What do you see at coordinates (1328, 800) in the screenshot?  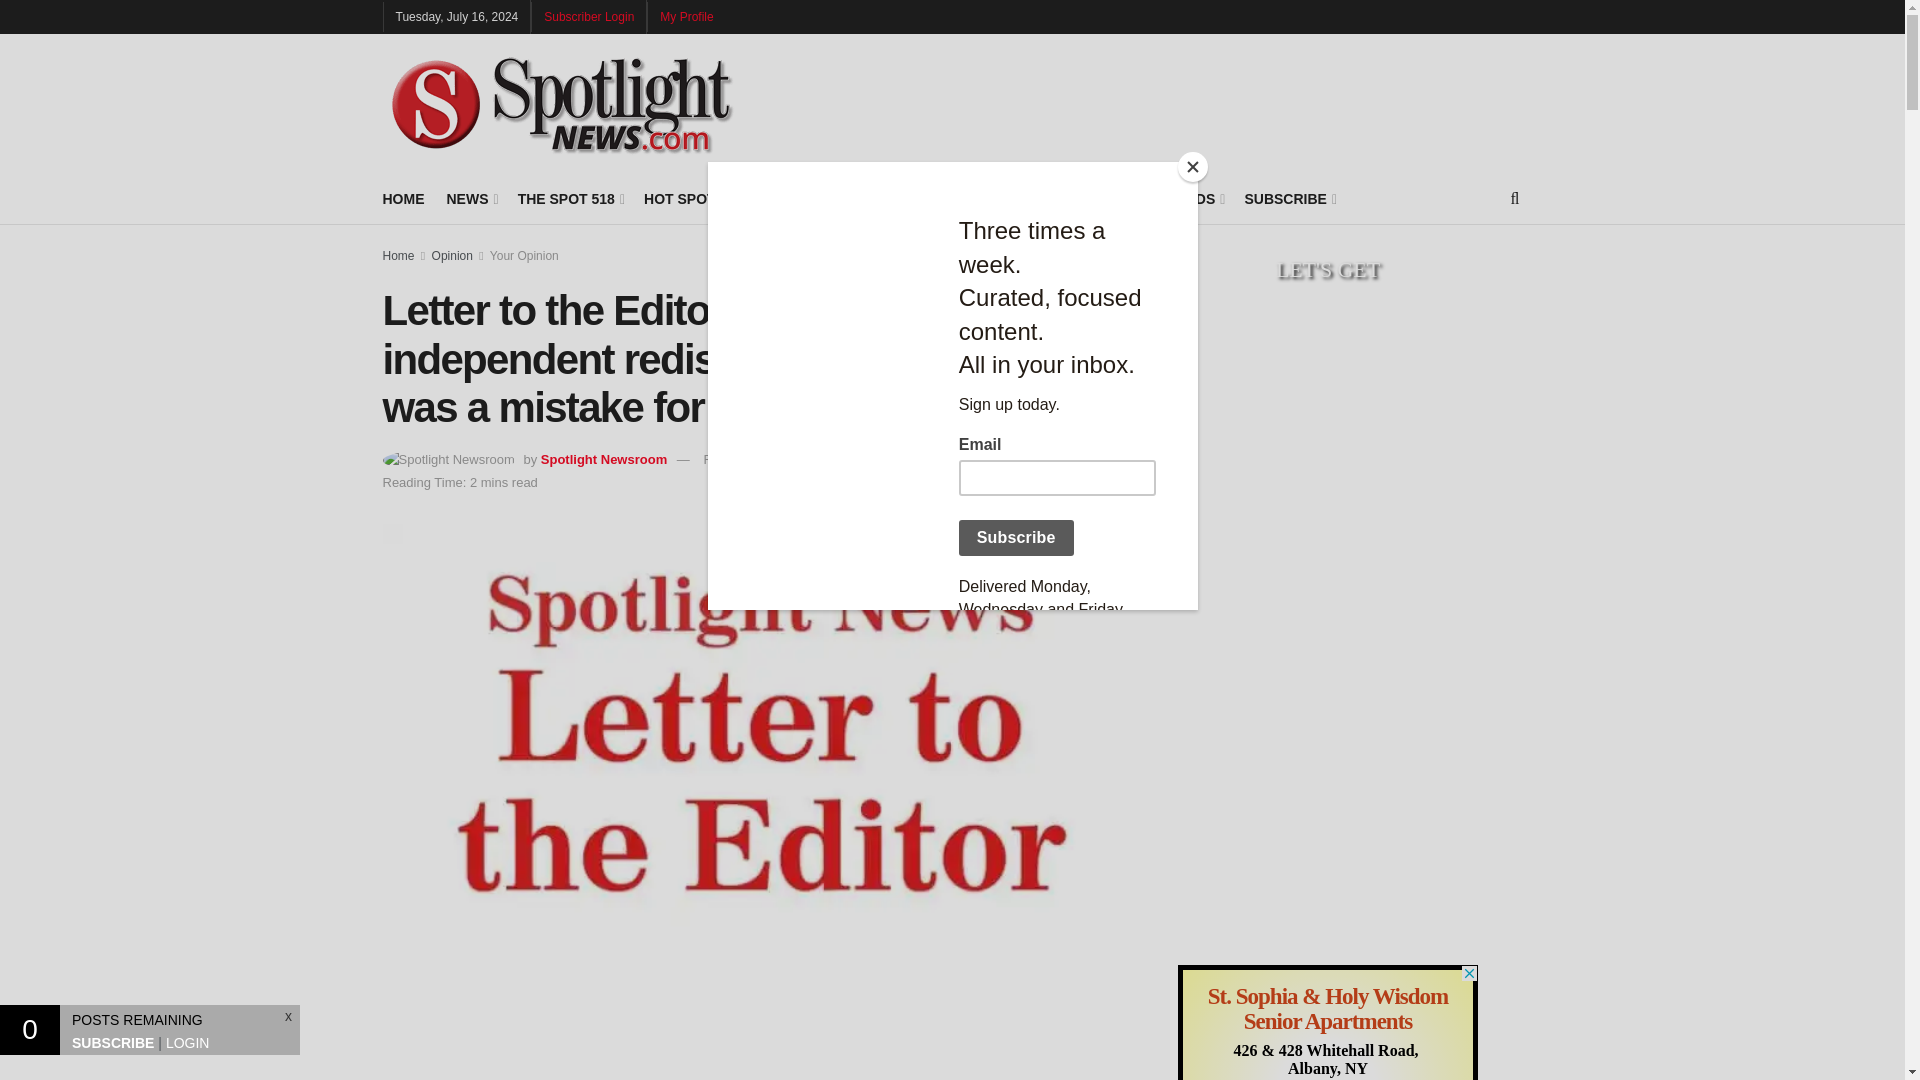 I see `3rd party ad content` at bounding box center [1328, 800].